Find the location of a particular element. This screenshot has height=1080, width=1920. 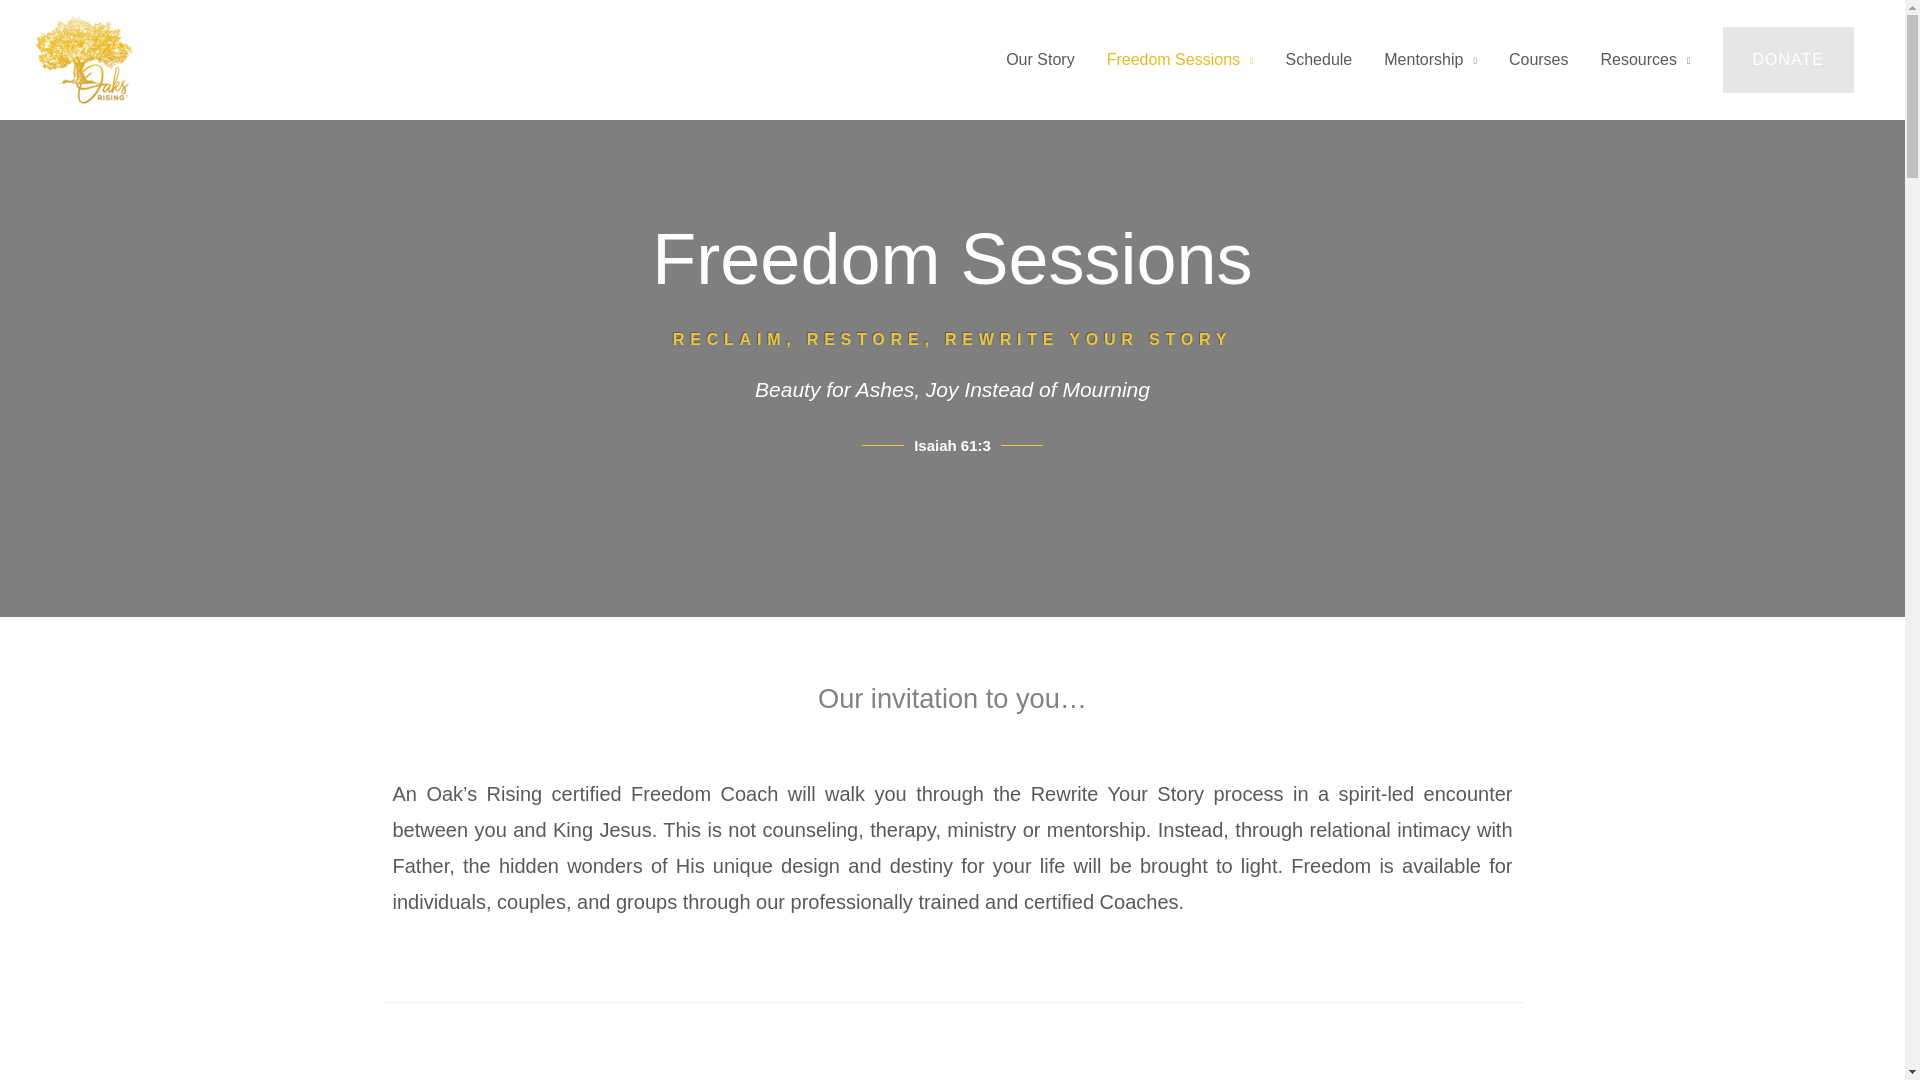

Freedom Sessions is located at coordinates (1180, 60).